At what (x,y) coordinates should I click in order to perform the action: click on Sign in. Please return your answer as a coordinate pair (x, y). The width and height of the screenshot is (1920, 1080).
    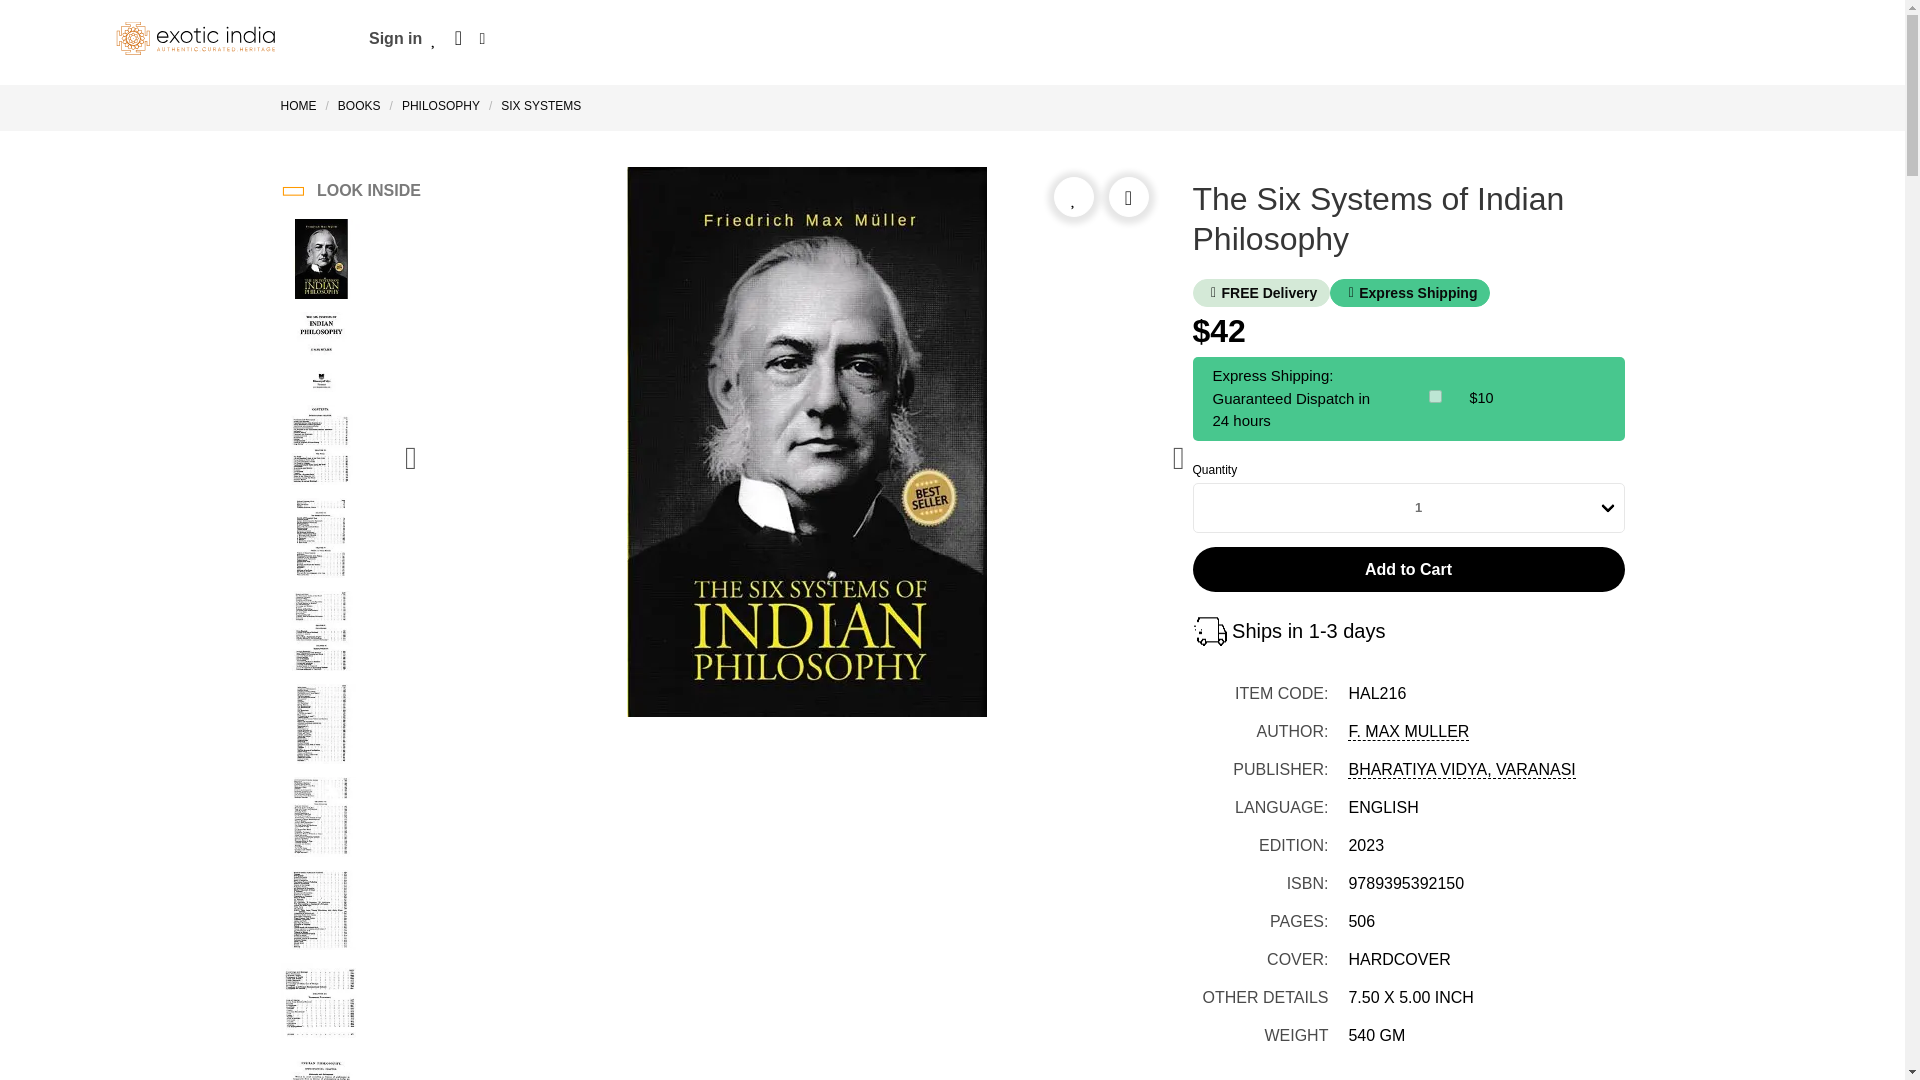
    Looking at the image, I should click on (395, 38).